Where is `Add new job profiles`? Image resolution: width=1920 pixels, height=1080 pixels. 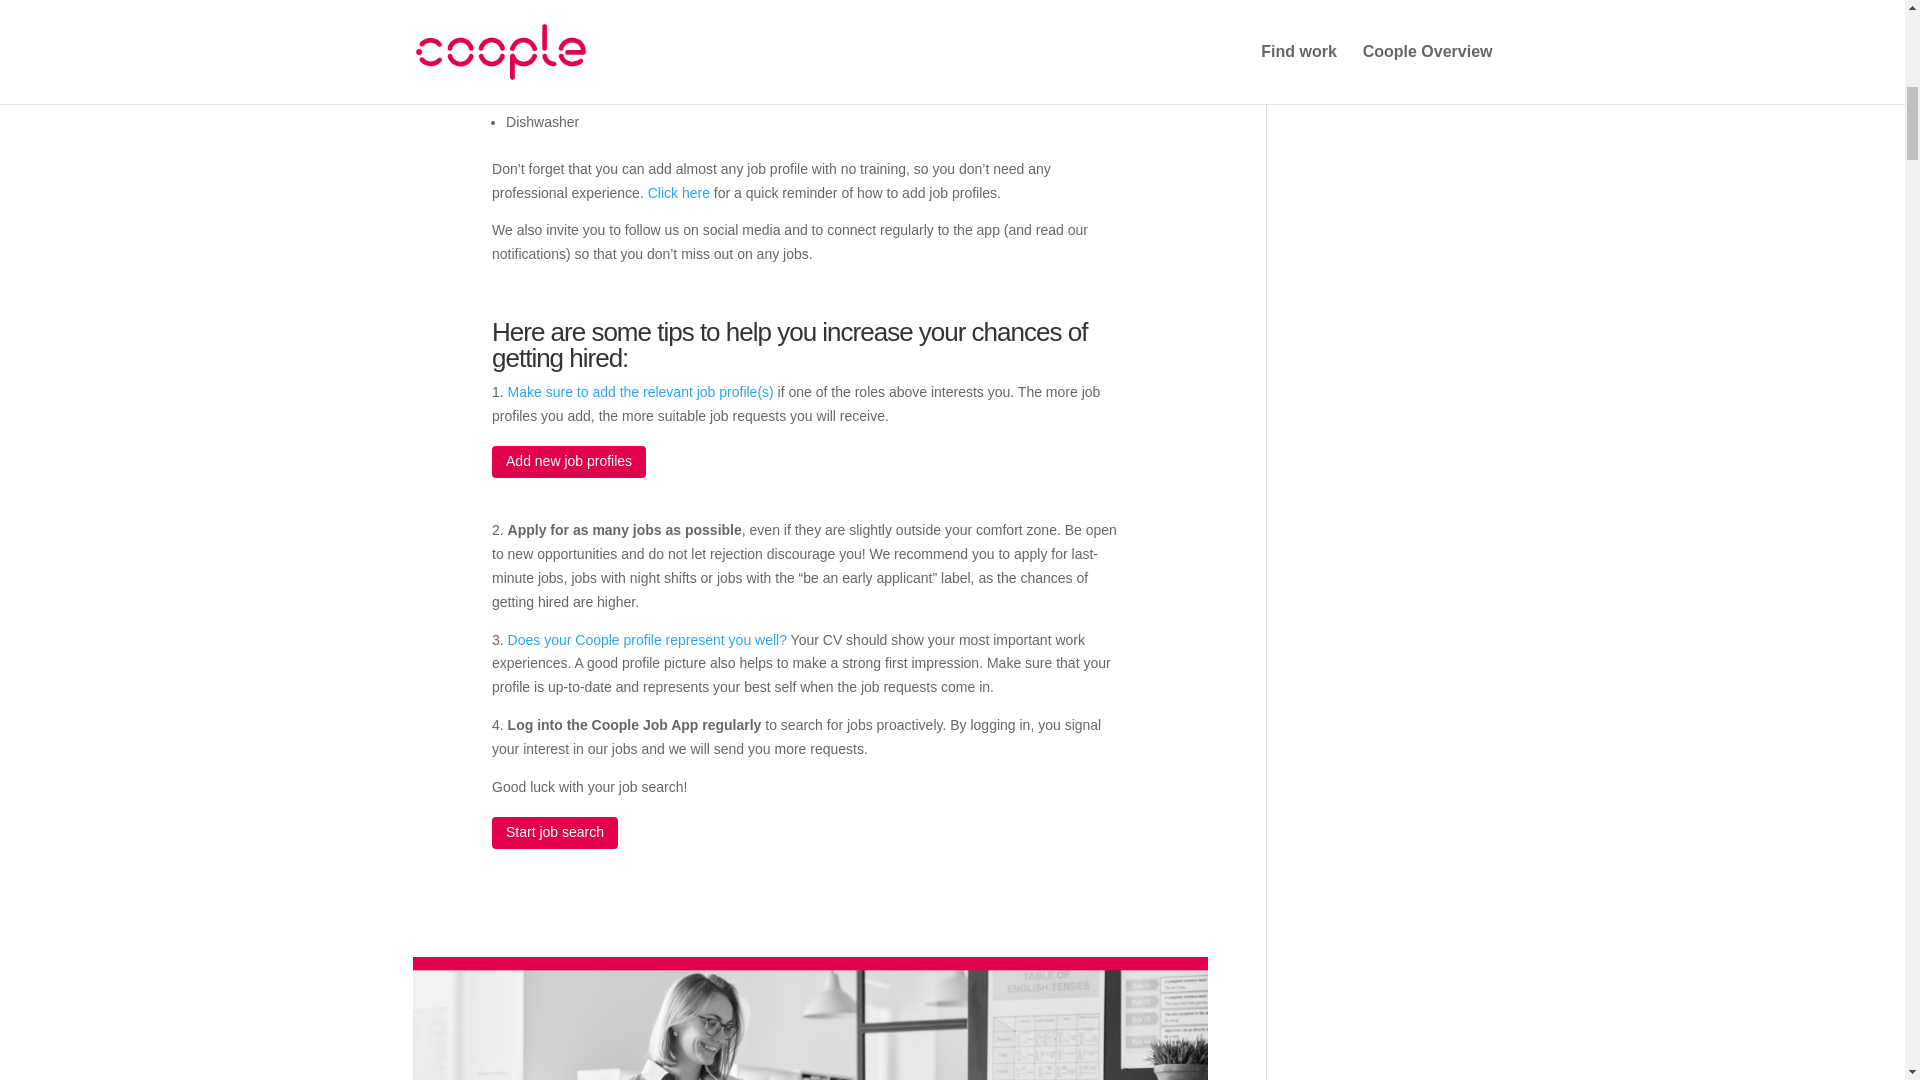 Add new job profiles is located at coordinates (568, 462).